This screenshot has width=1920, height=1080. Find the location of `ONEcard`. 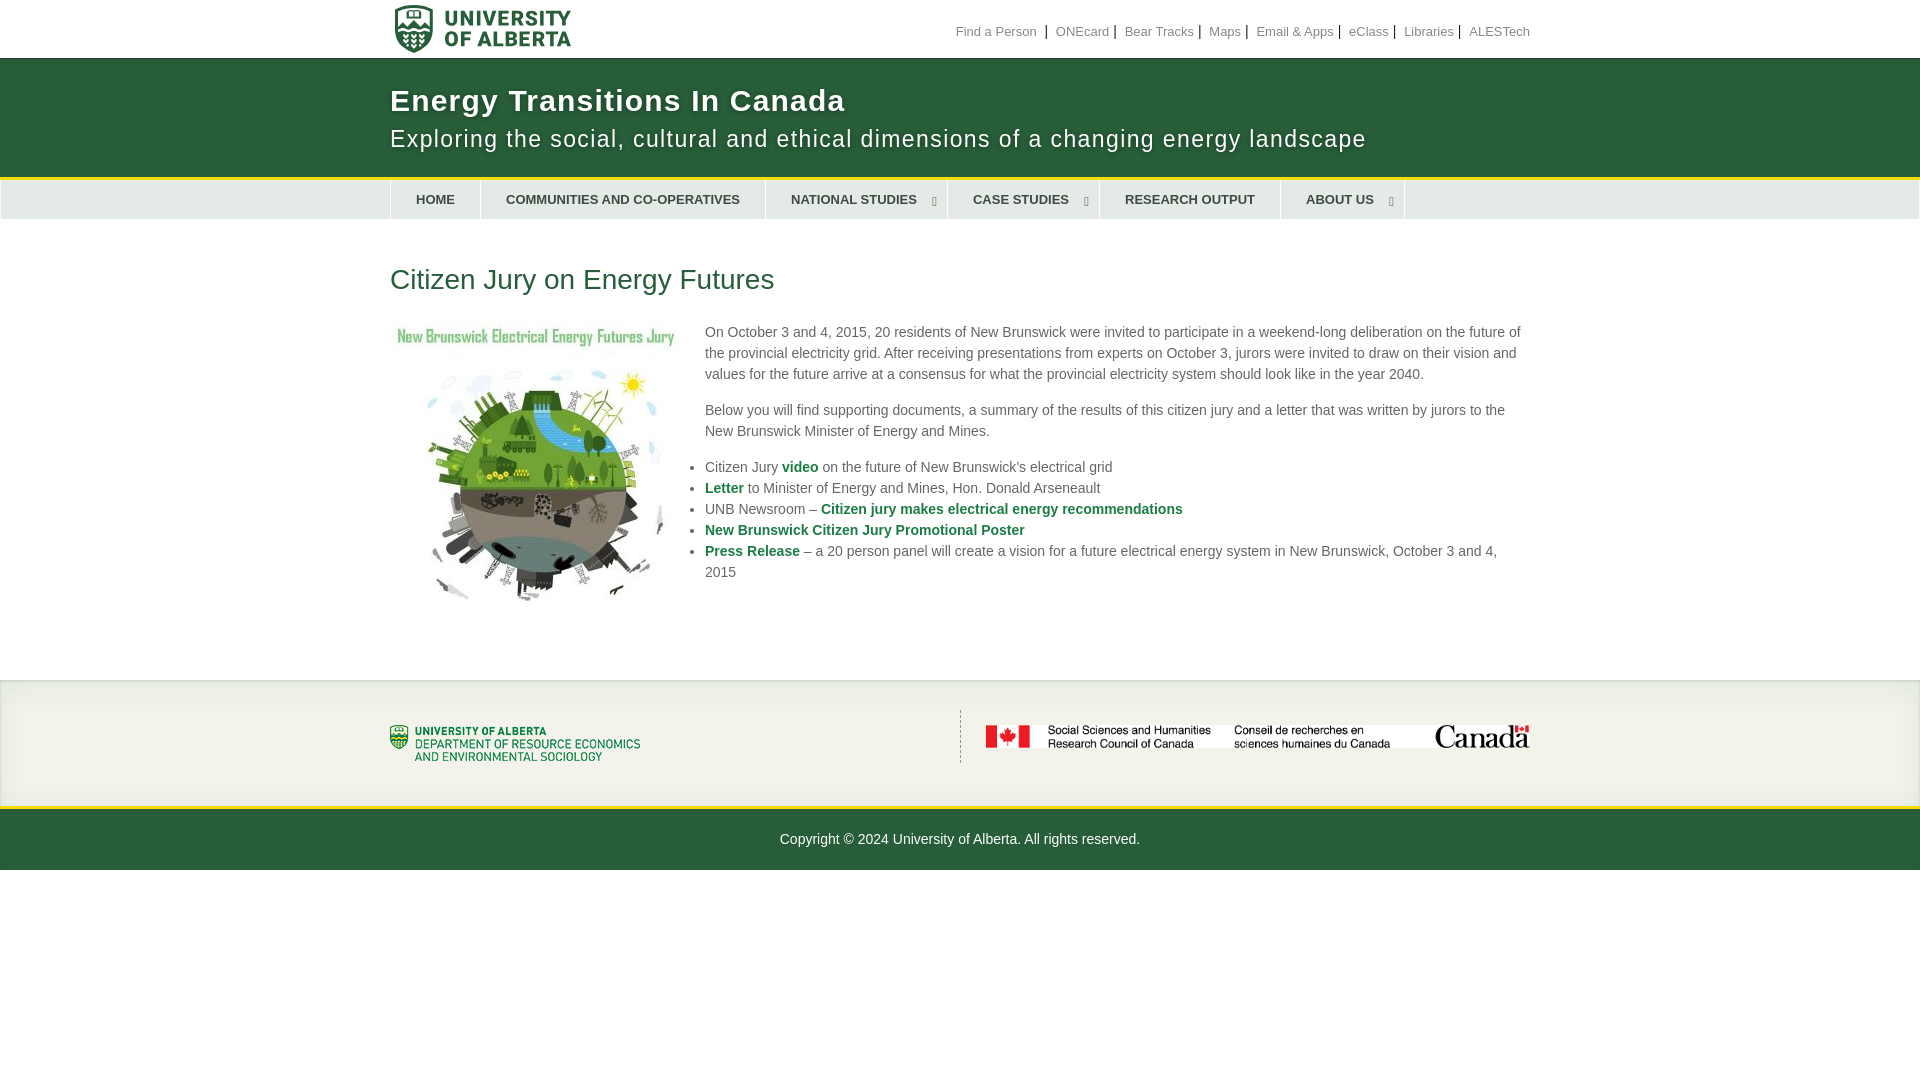

ONEcard is located at coordinates (1082, 30).